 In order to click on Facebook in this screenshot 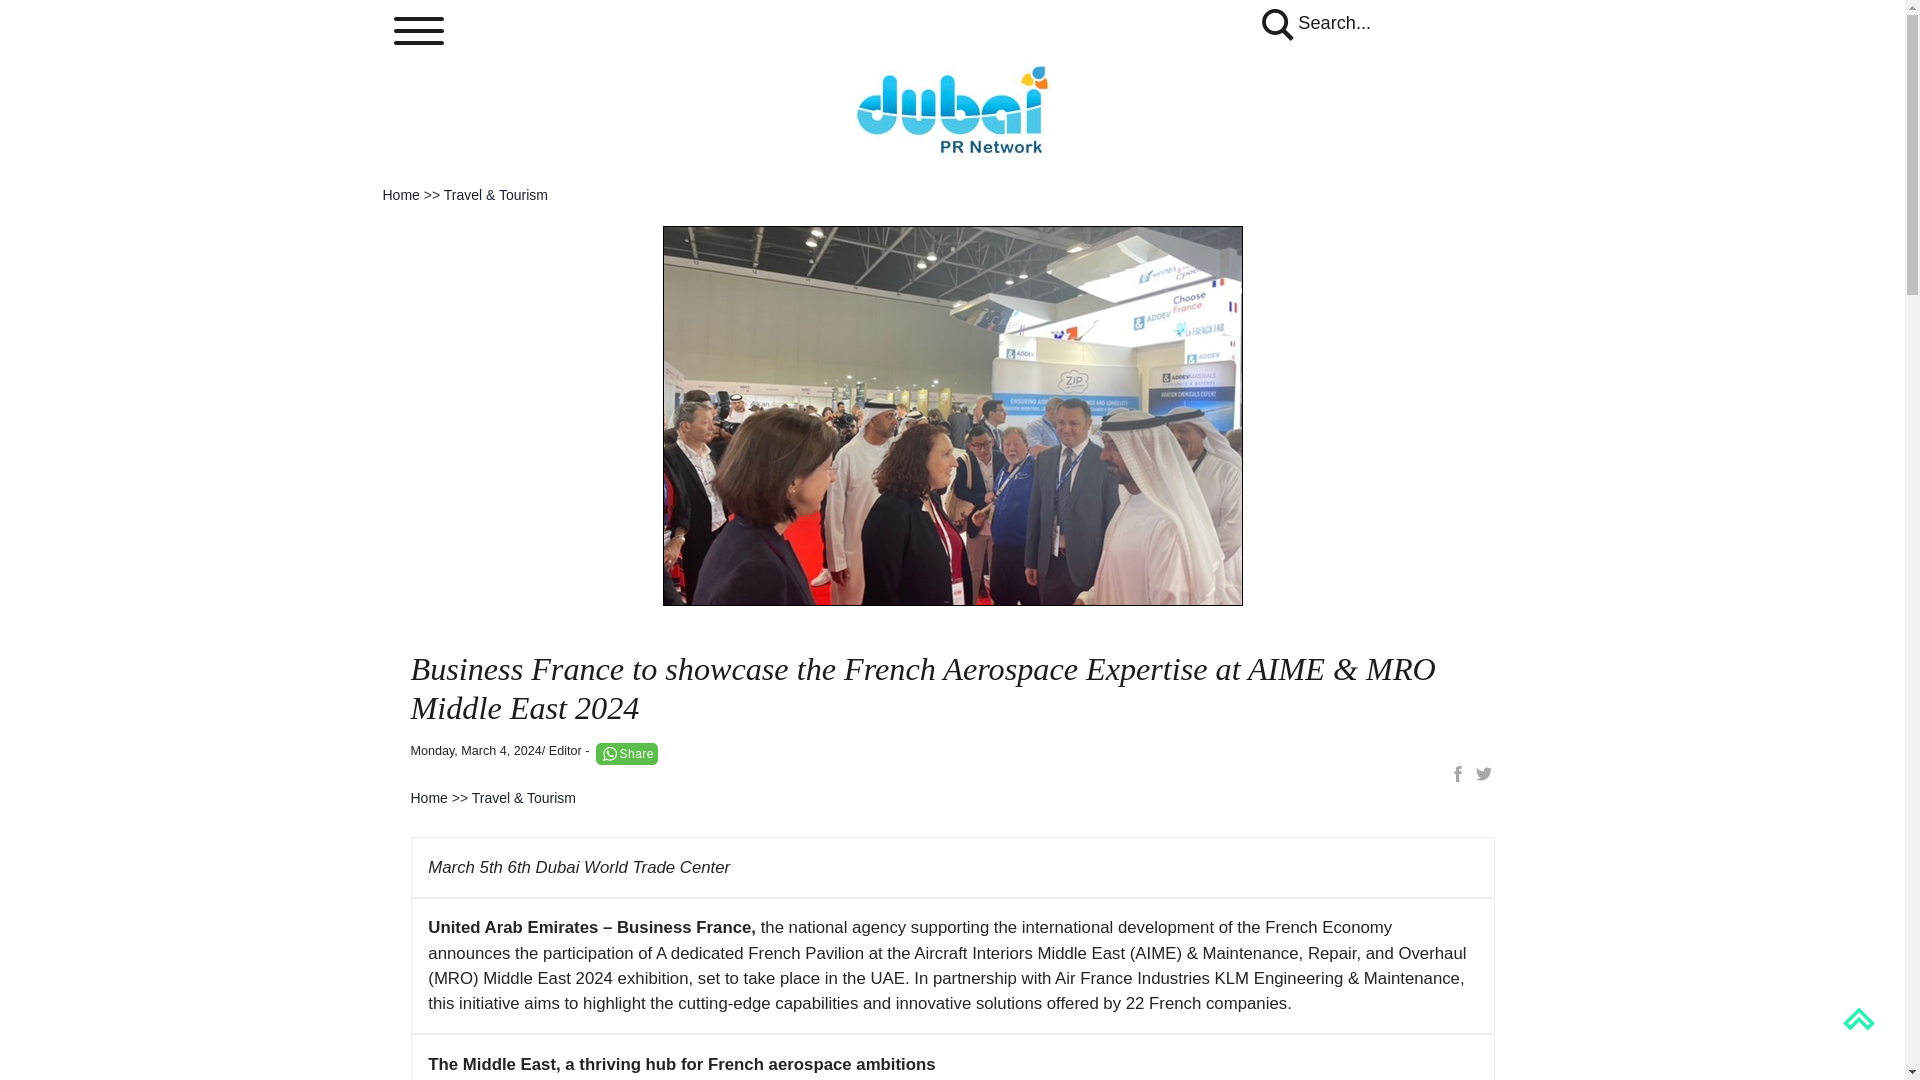, I will do `click(1458, 774)`.